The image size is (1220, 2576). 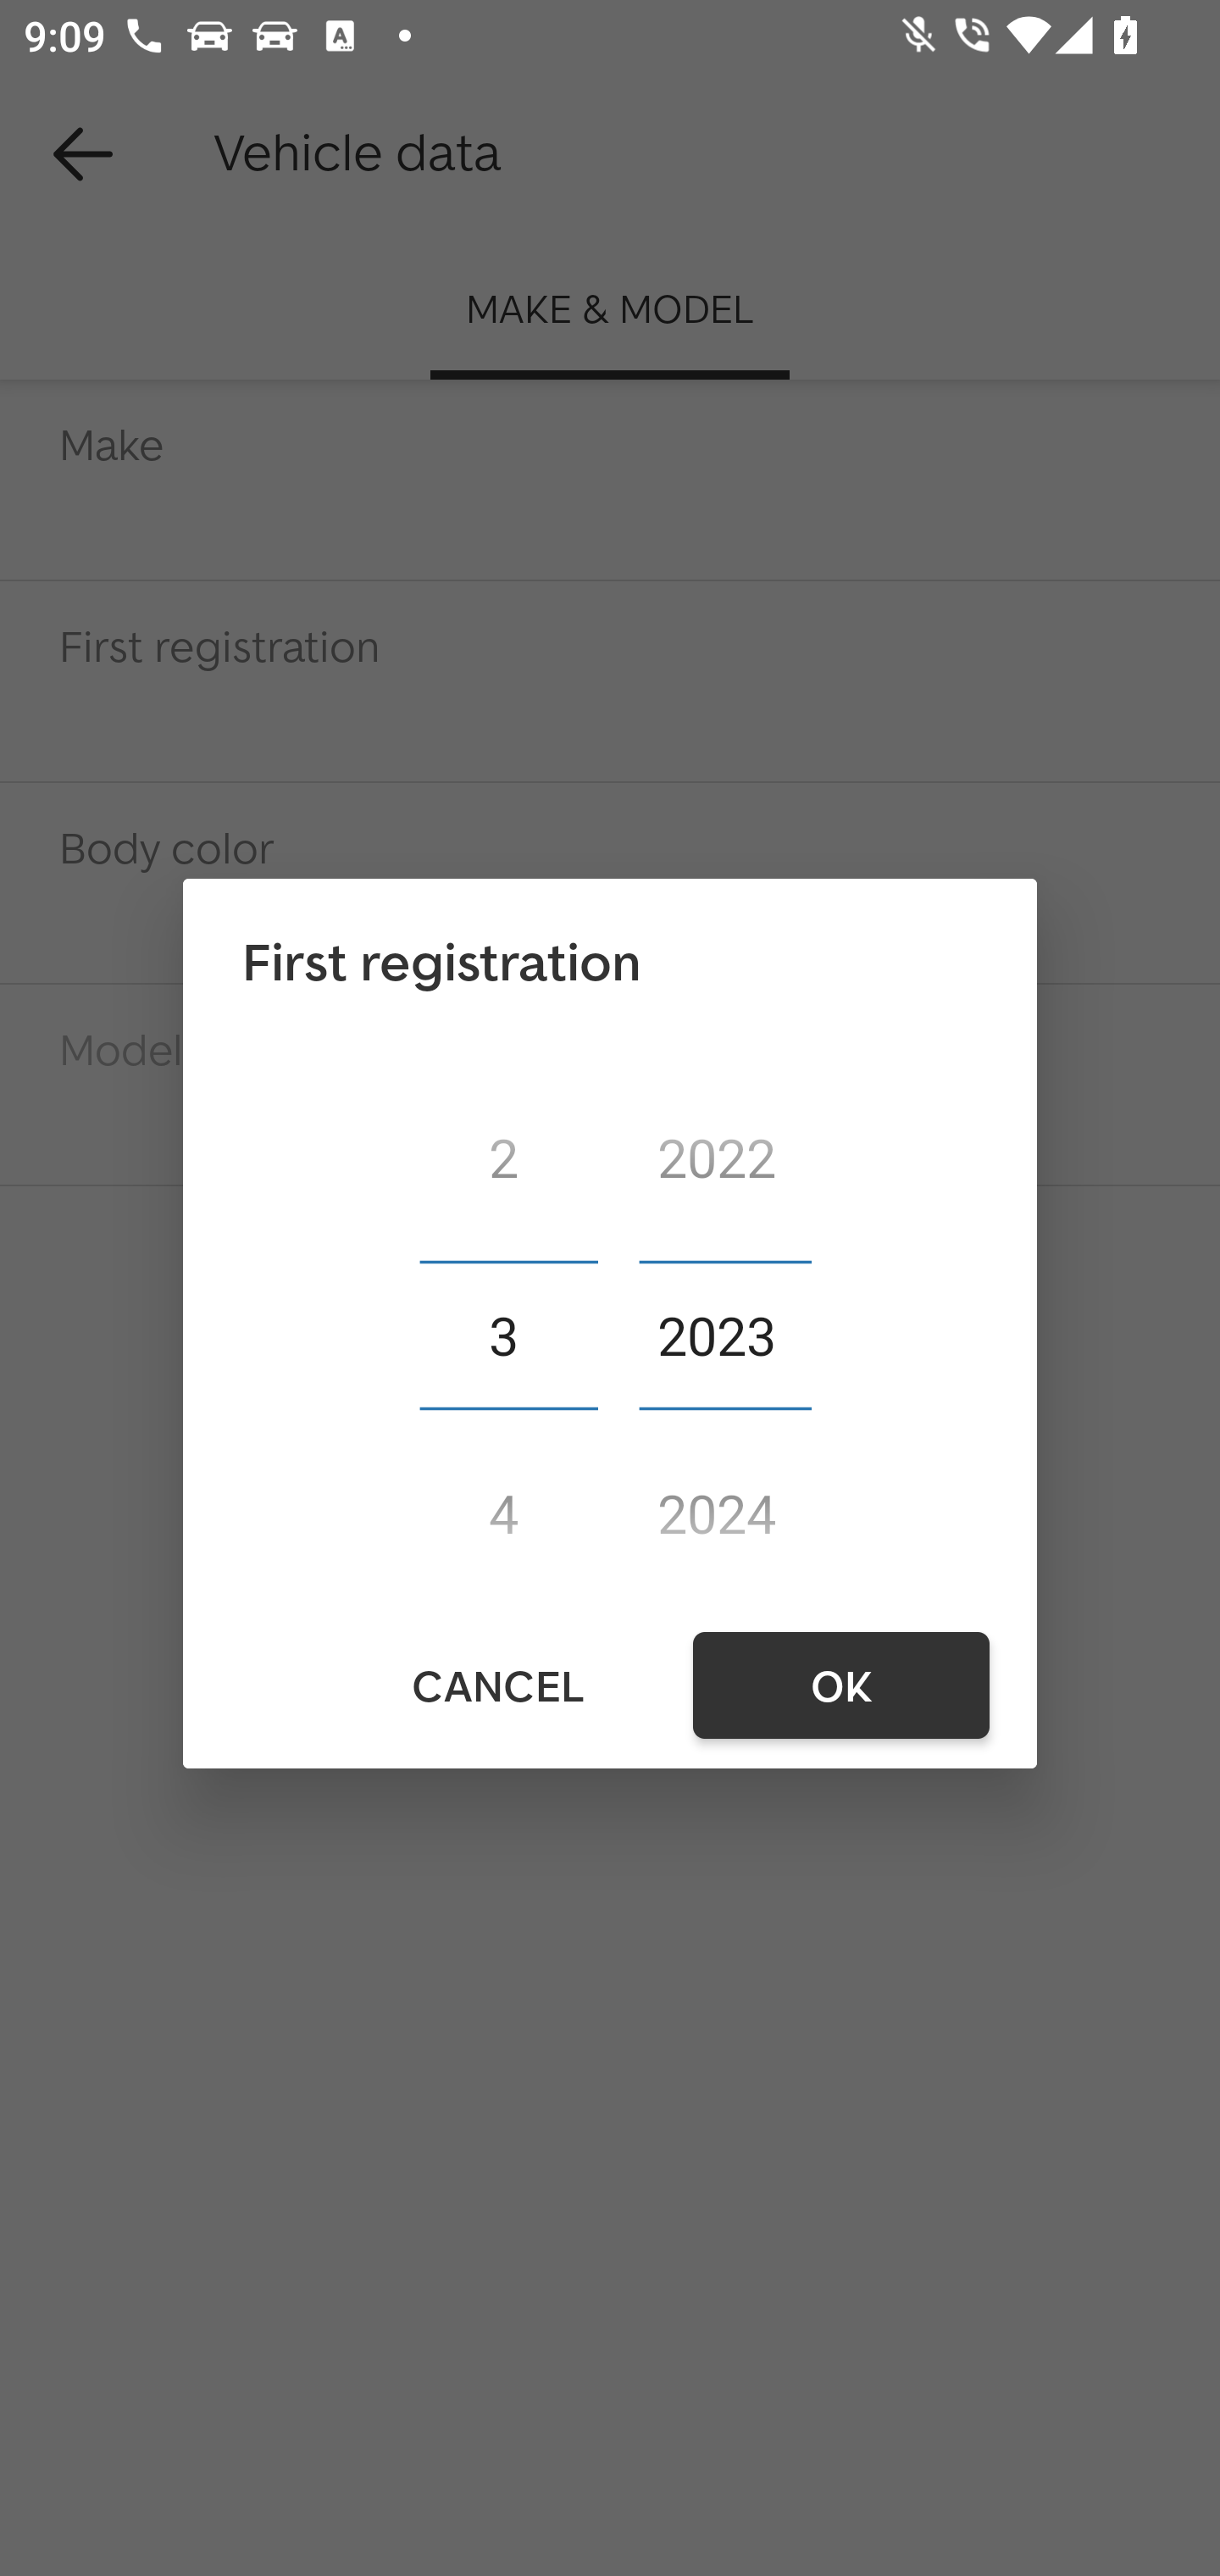 I want to click on OK, so click(x=840, y=1686).